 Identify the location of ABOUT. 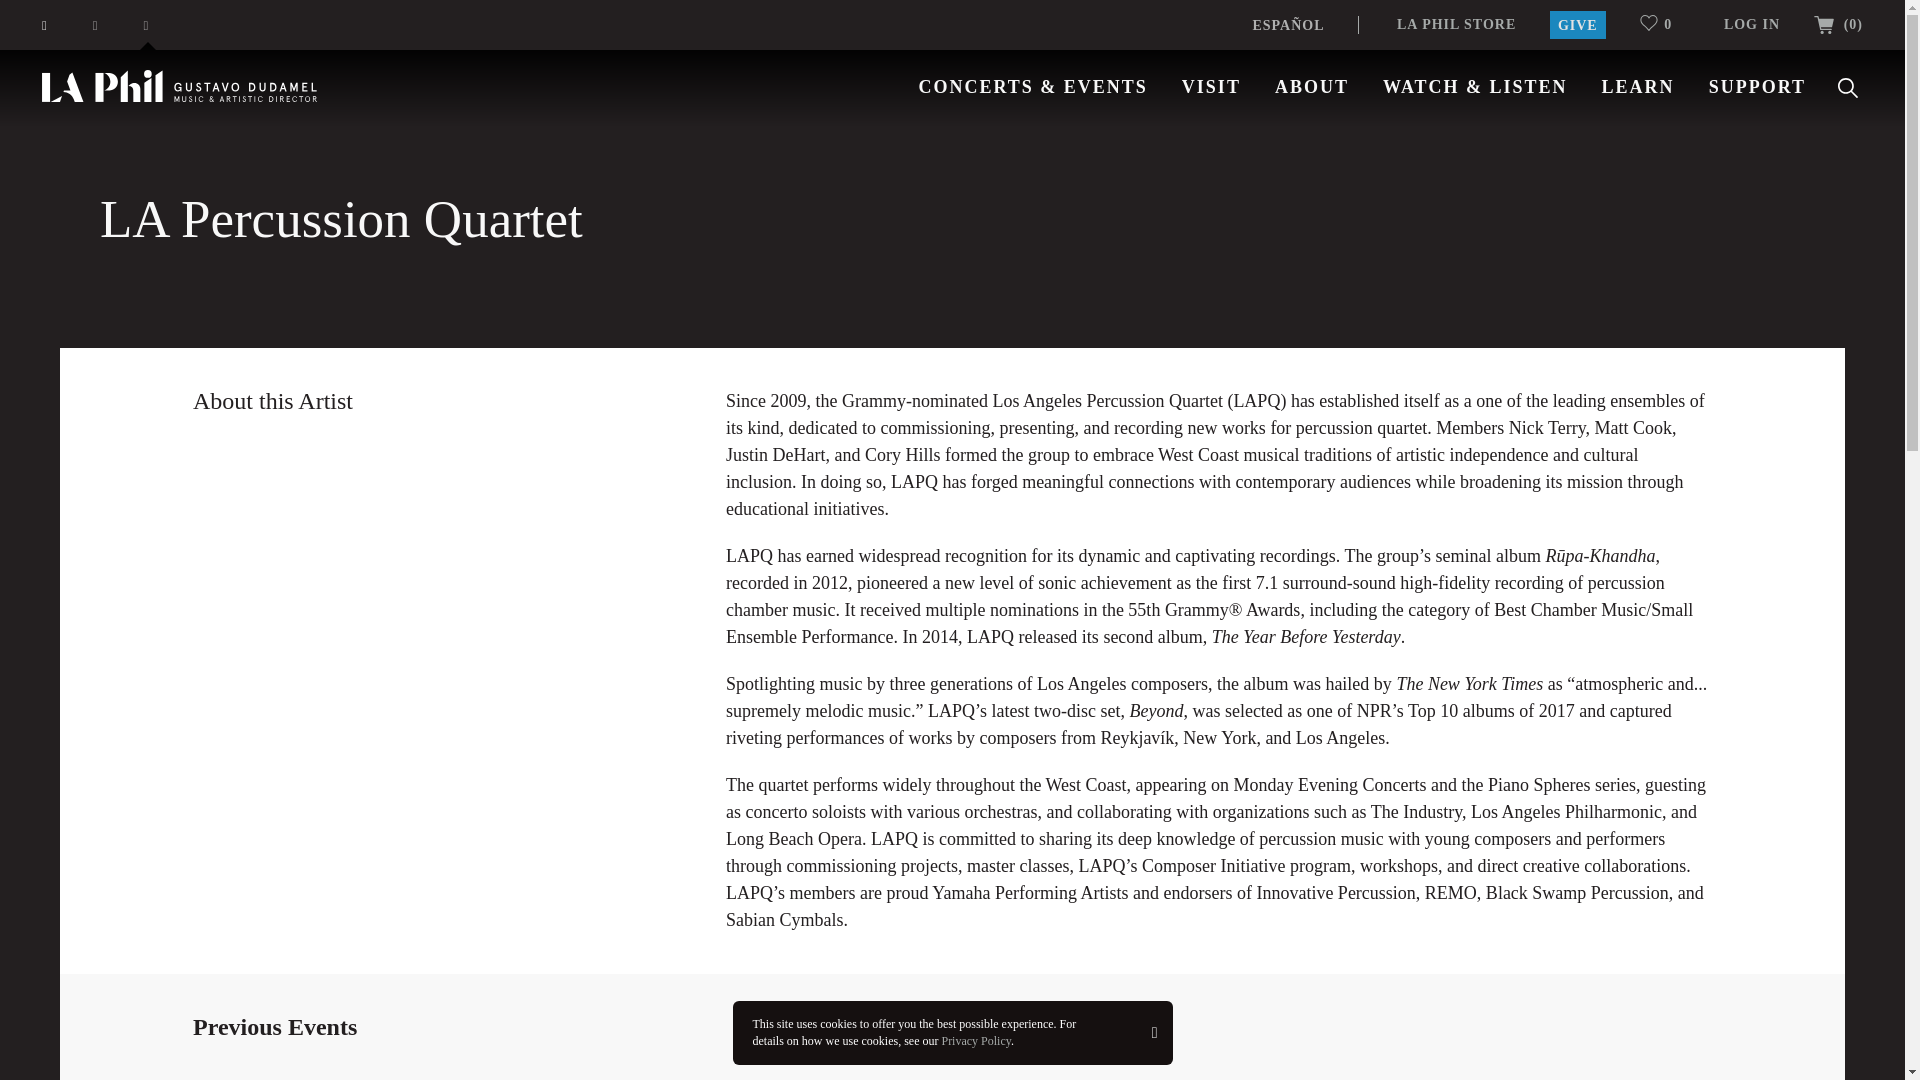
(1312, 86).